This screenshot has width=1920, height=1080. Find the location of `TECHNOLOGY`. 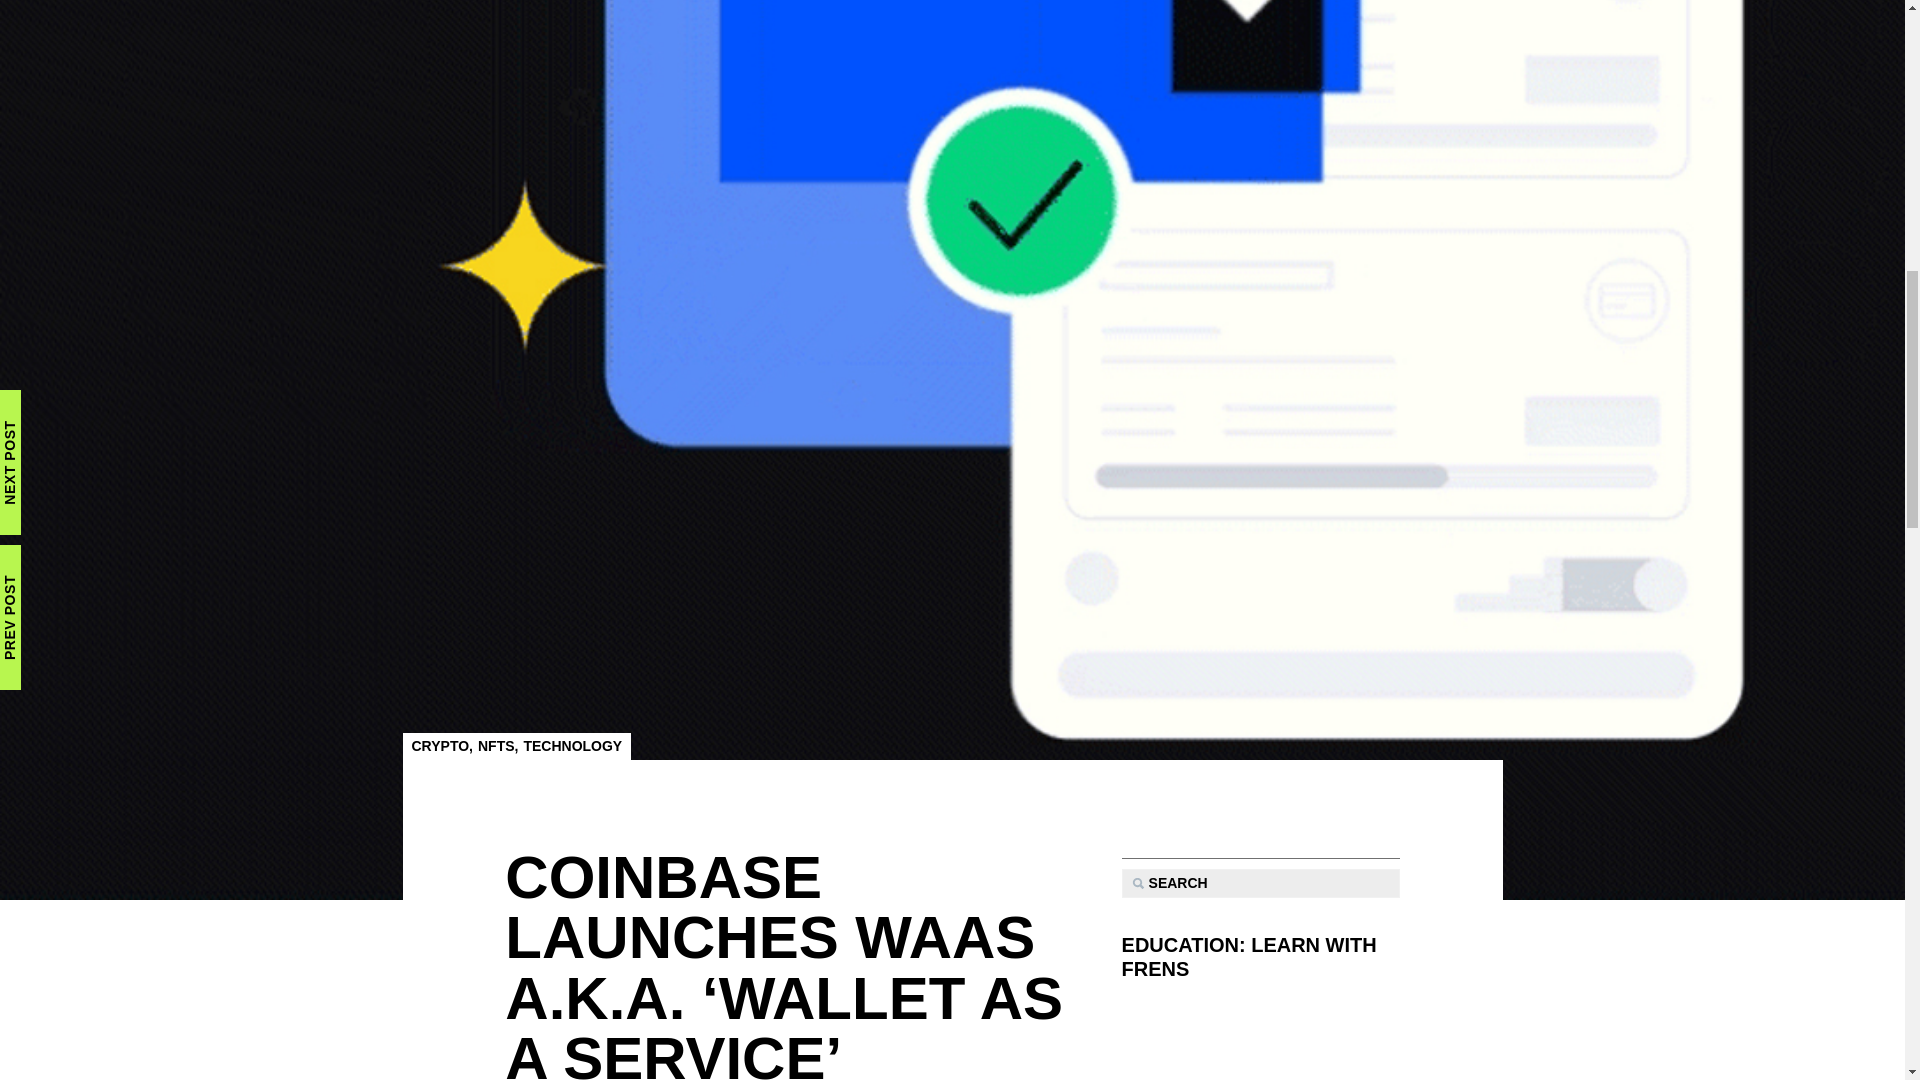

TECHNOLOGY is located at coordinates (572, 745).